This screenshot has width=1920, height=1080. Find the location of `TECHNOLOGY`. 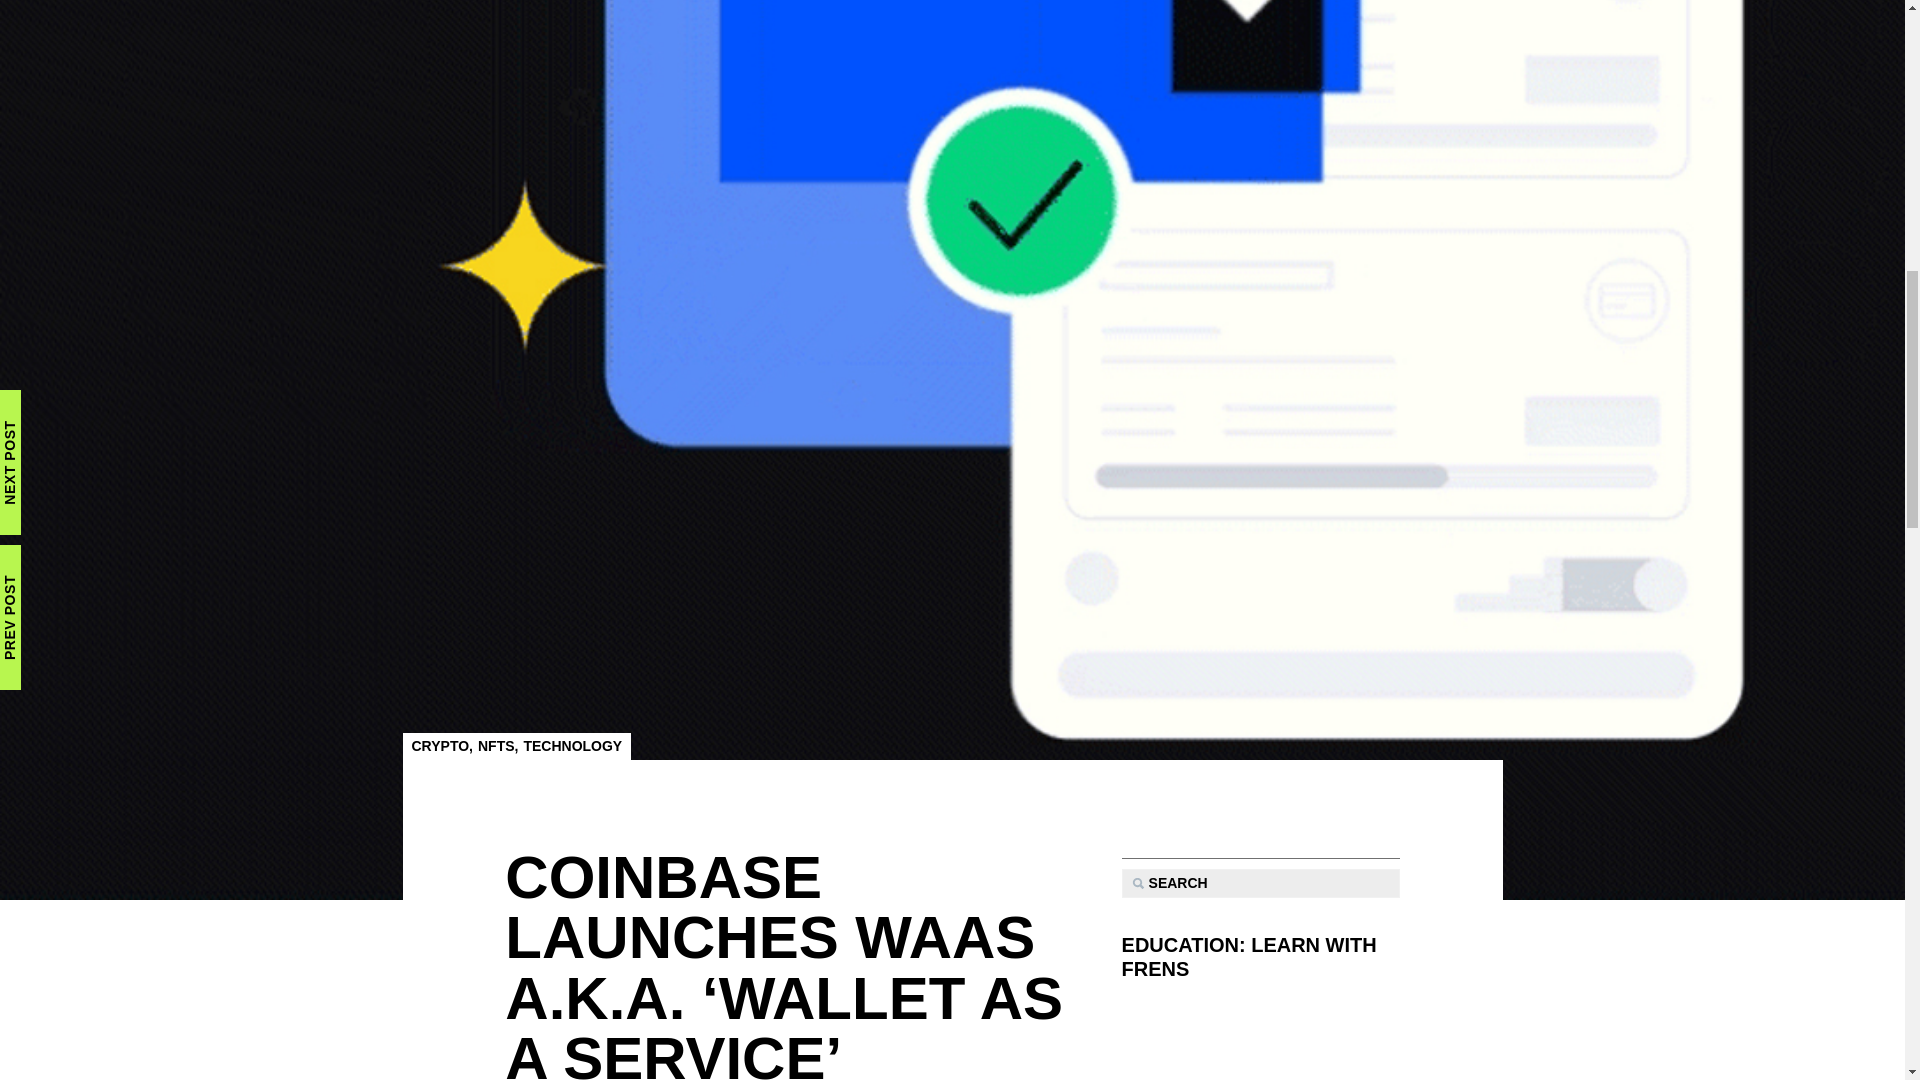

TECHNOLOGY is located at coordinates (572, 745).